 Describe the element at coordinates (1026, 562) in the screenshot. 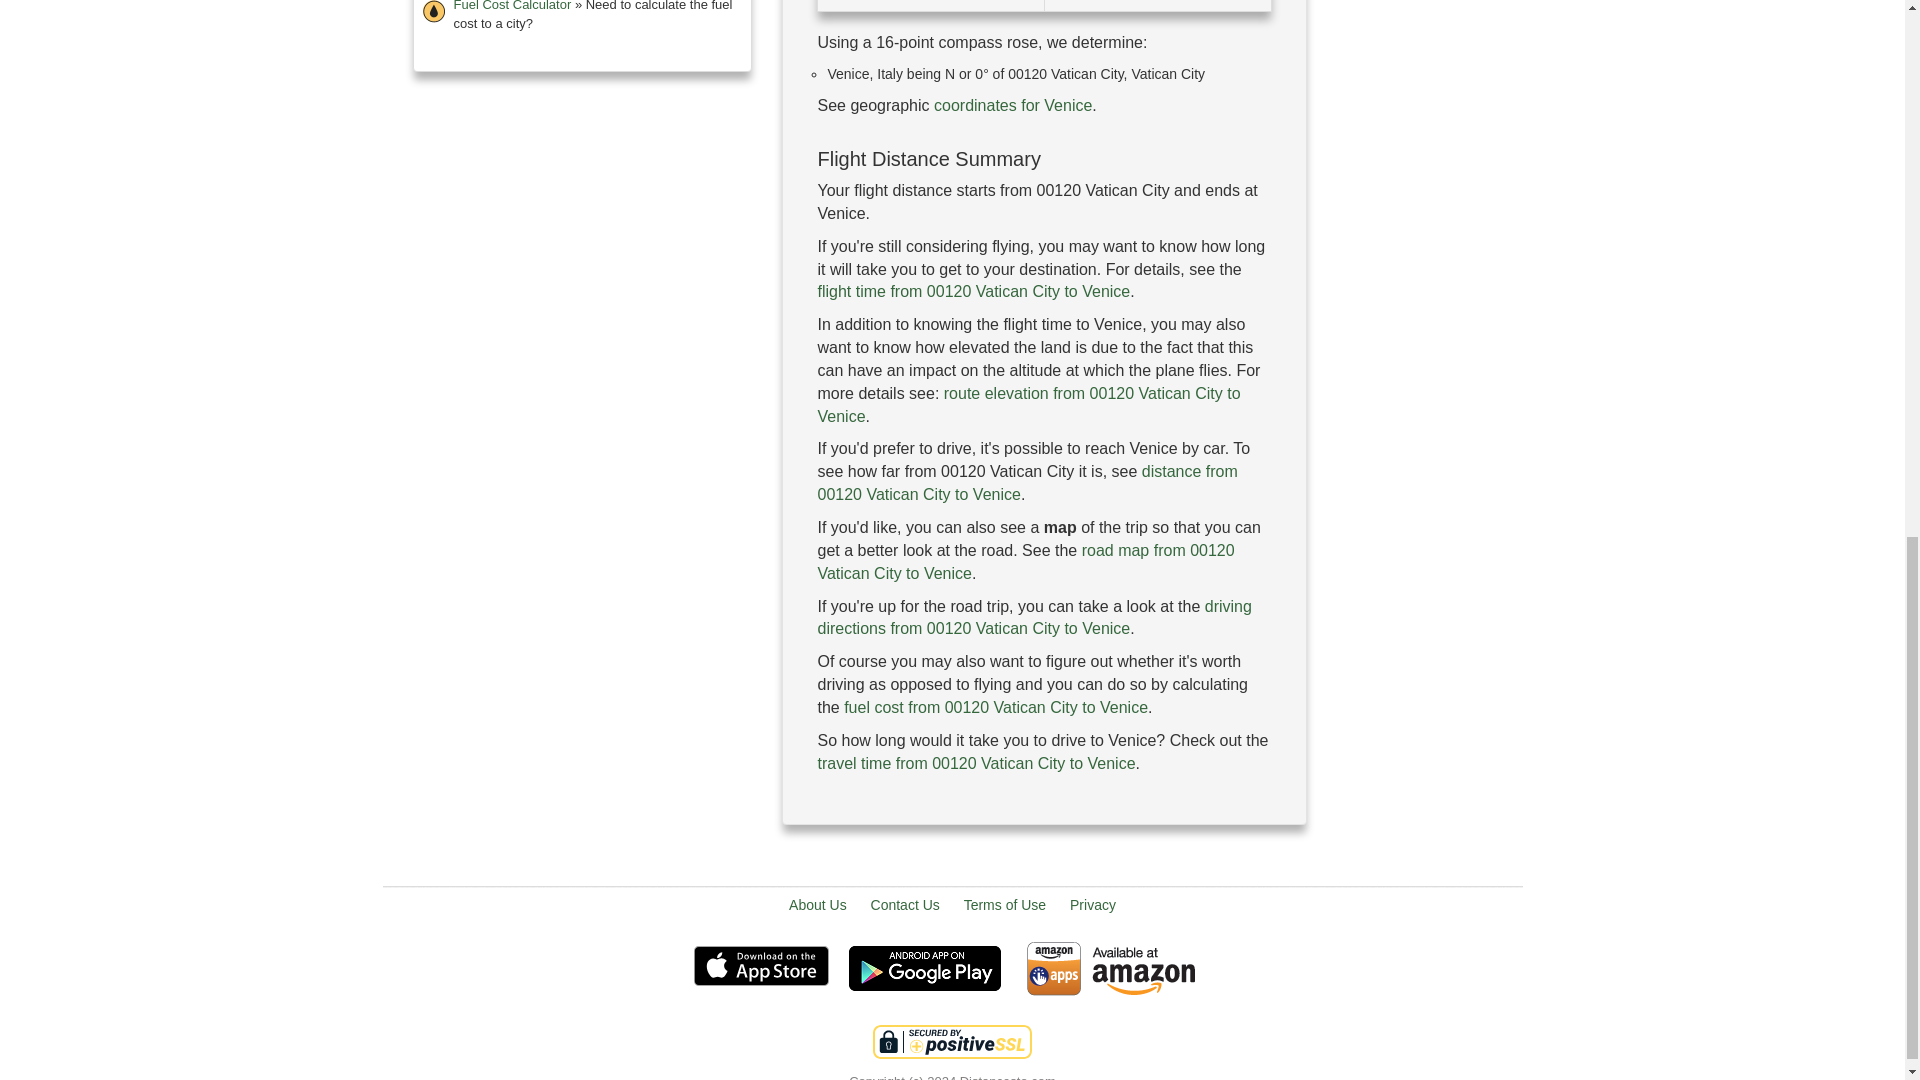

I see `road map from 00120 Vatican City to Venice` at that location.